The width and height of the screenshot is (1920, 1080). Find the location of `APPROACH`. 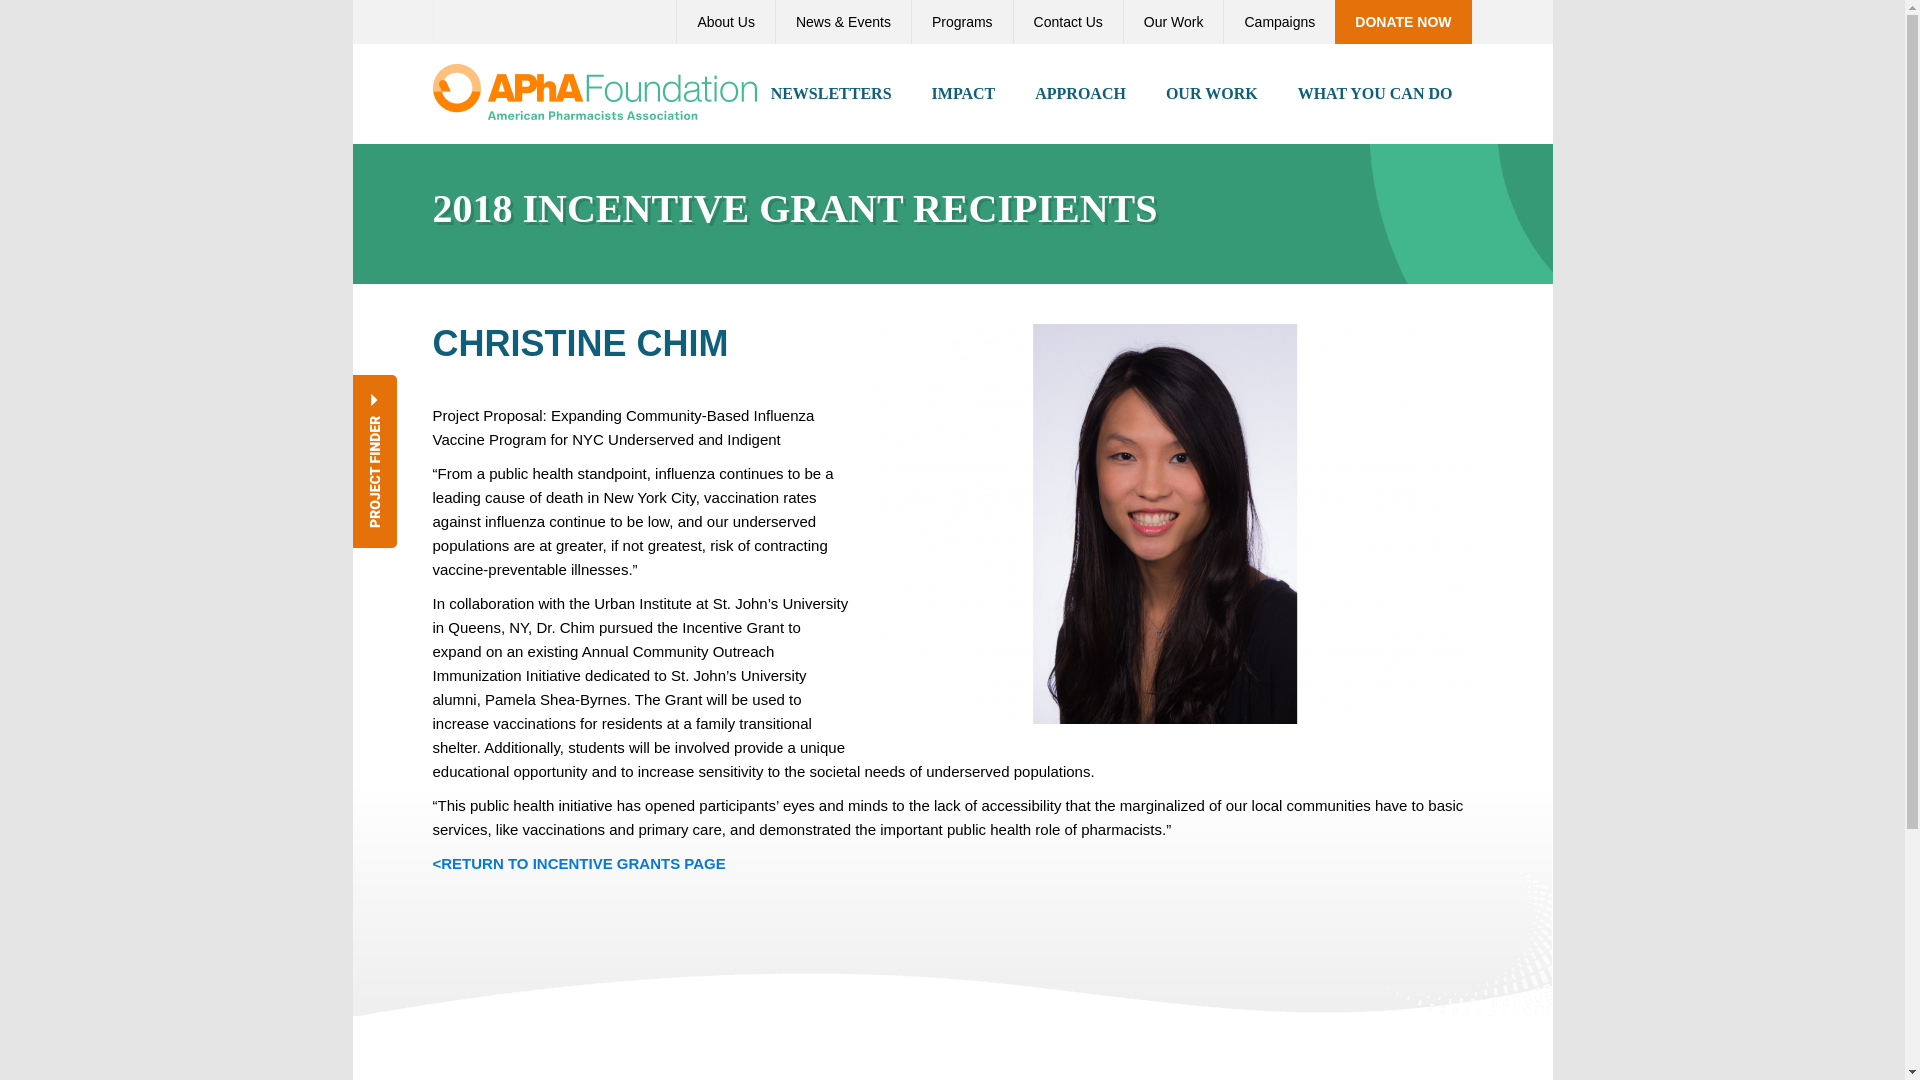

APPROACH is located at coordinates (1080, 94).